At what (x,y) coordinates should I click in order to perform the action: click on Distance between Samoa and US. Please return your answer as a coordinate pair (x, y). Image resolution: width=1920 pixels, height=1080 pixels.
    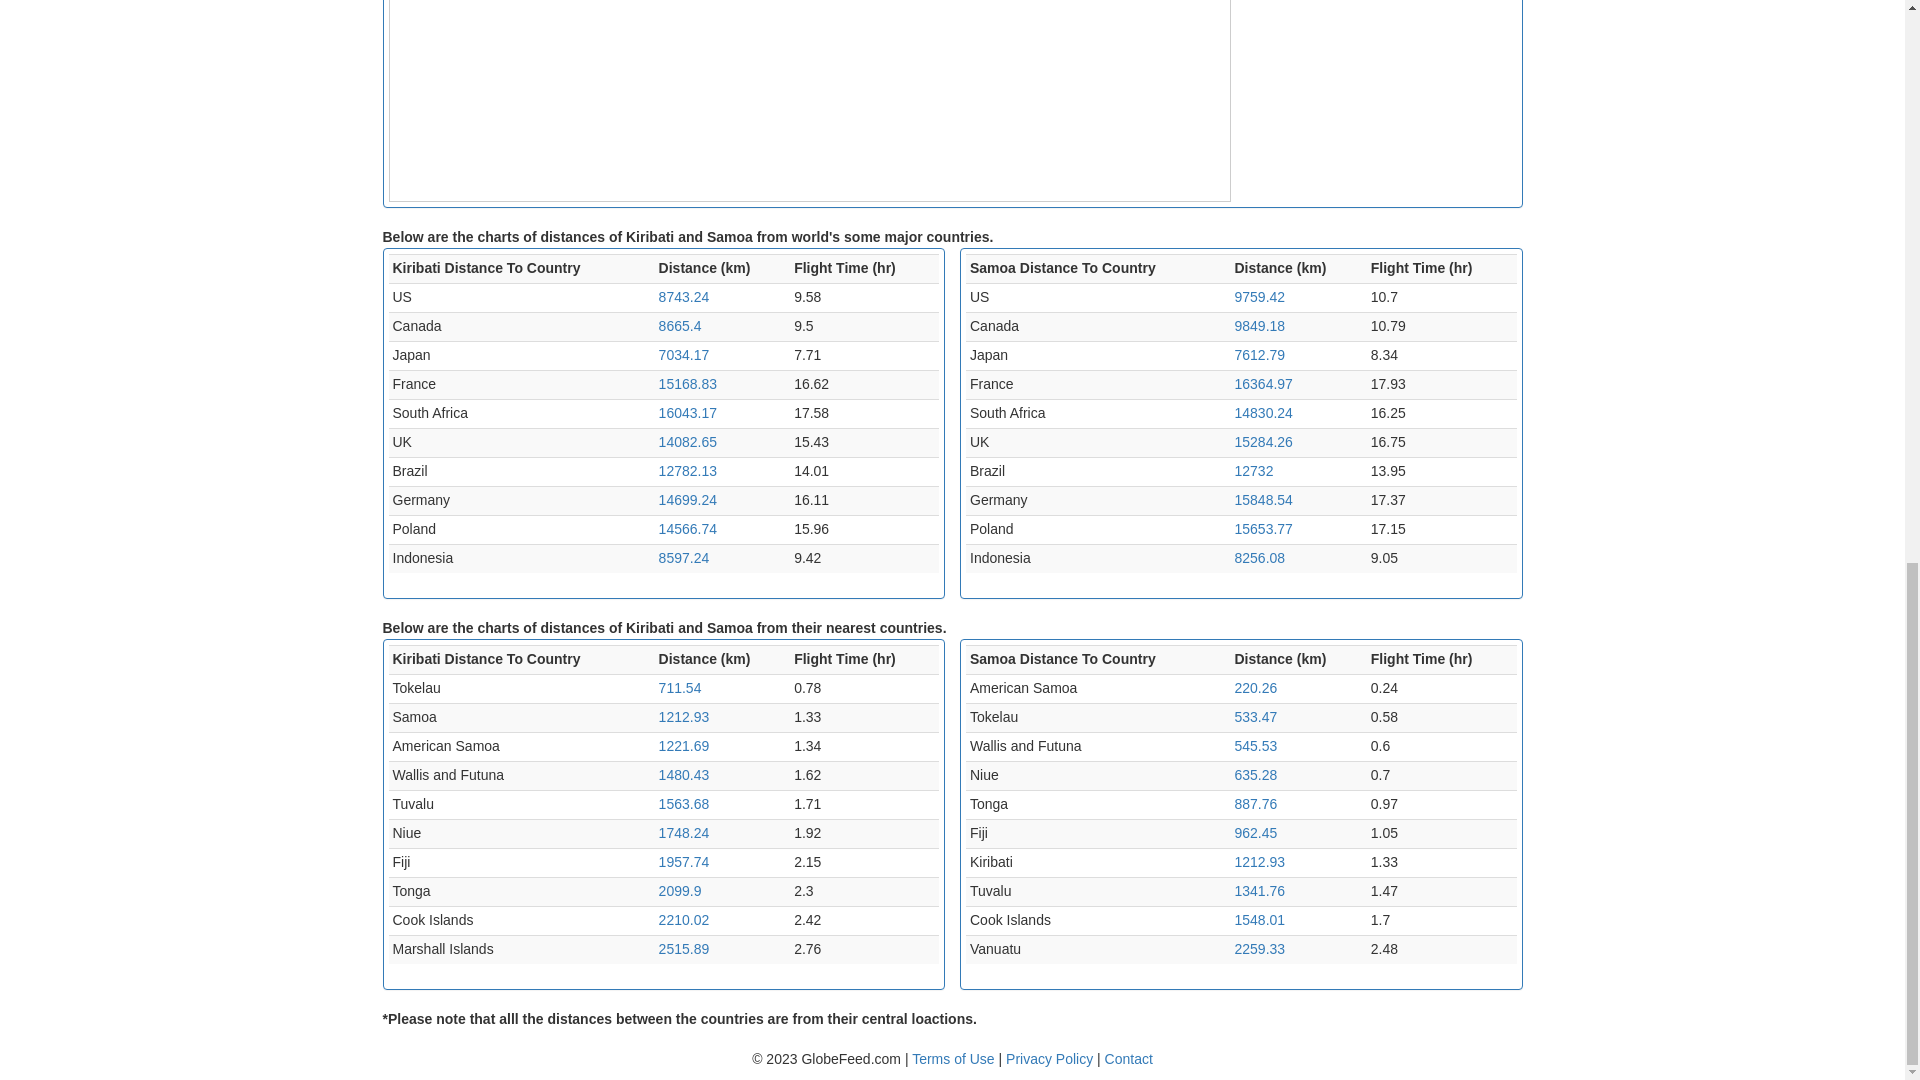
    Looking at the image, I should click on (1259, 296).